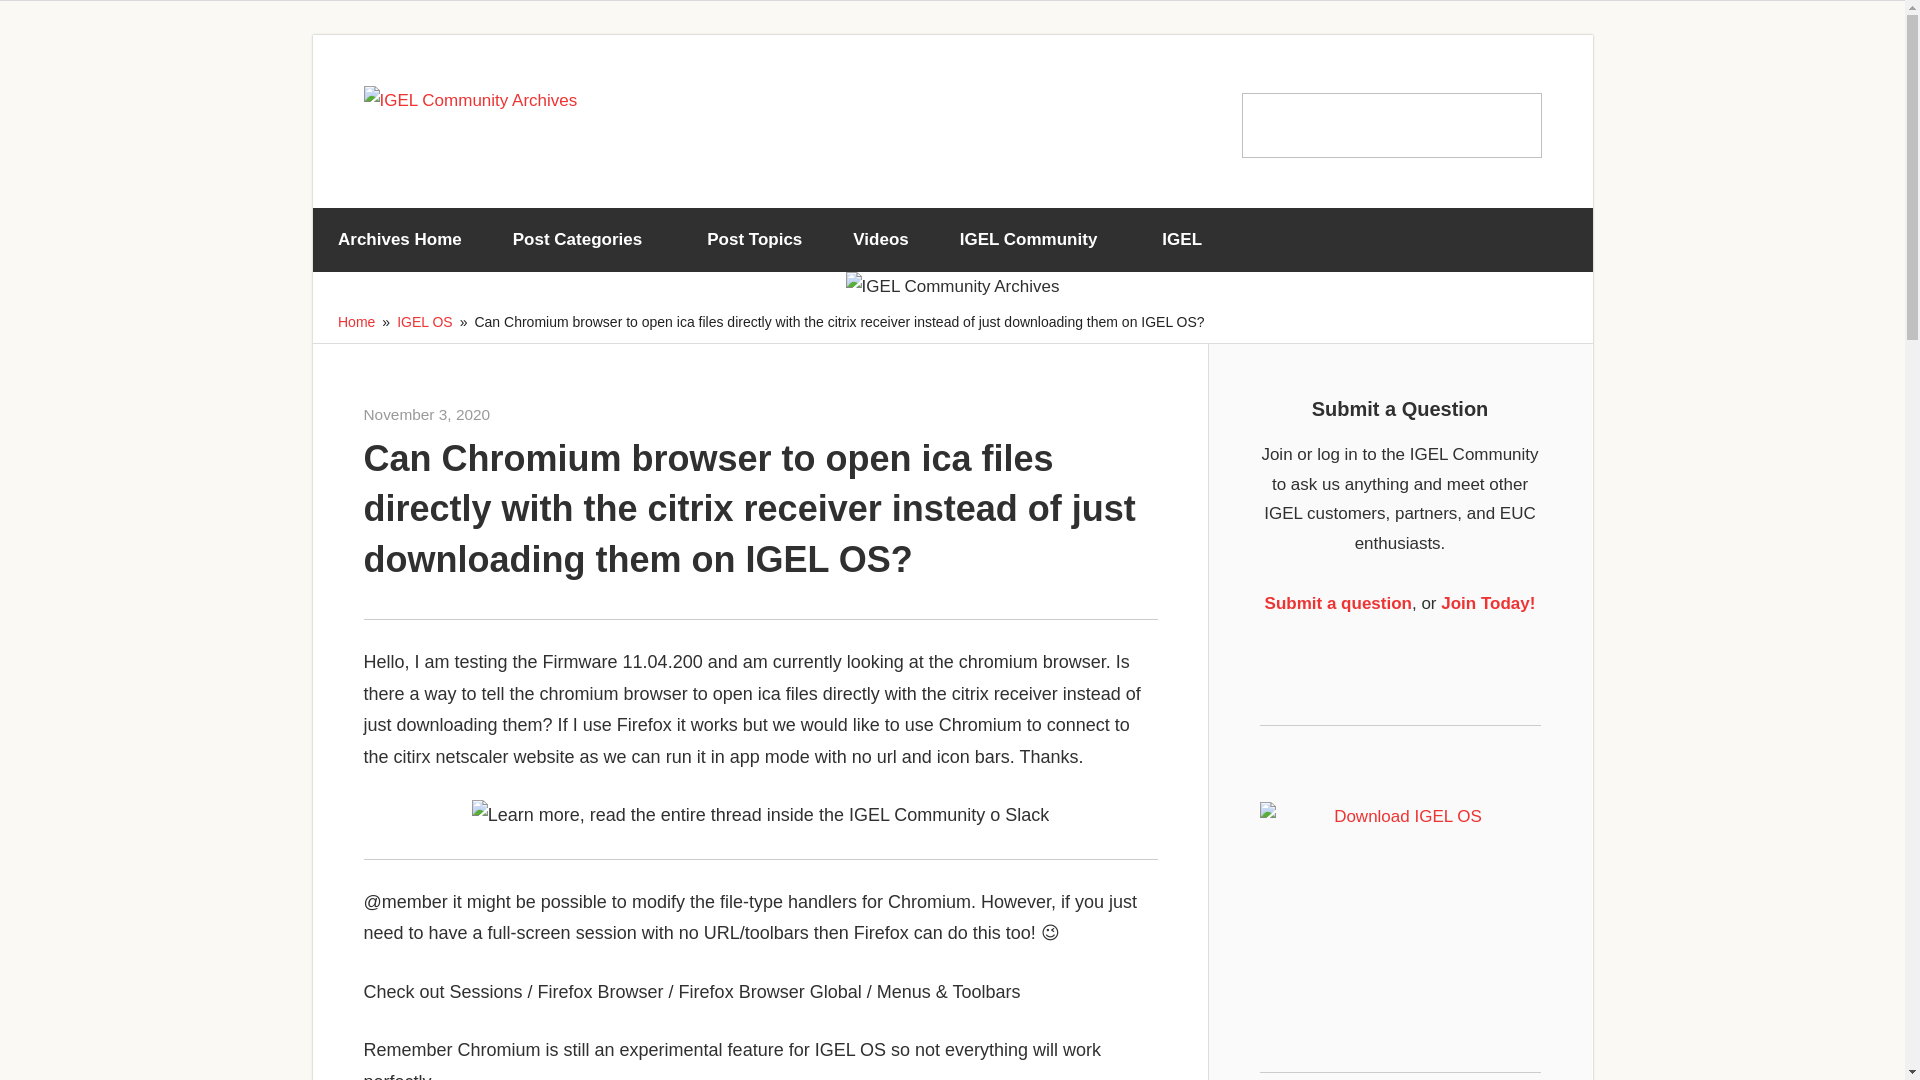 This screenshot has width=1920, height=1080. I want to click on IGEL, so click(1189, 240).